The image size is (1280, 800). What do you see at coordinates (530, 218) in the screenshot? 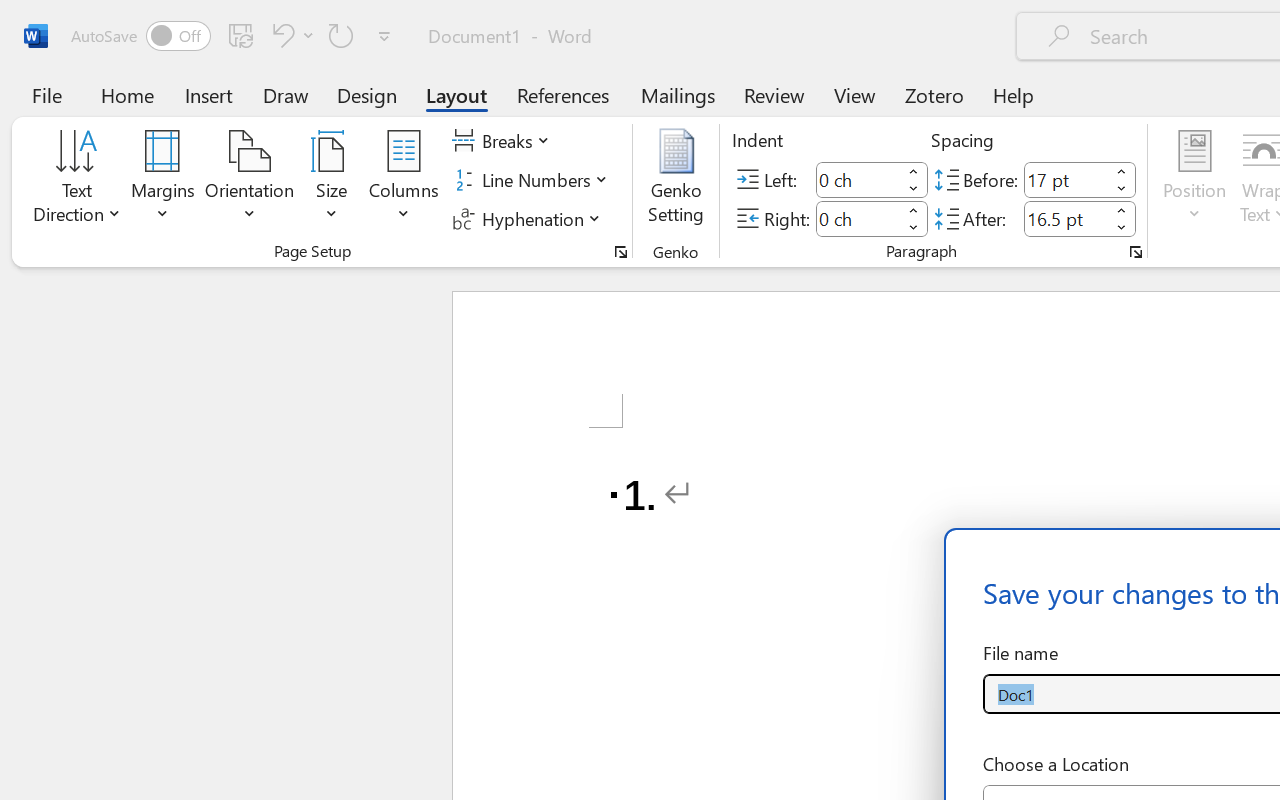
I see `Hyphenation` at bounding box center [530, 218].